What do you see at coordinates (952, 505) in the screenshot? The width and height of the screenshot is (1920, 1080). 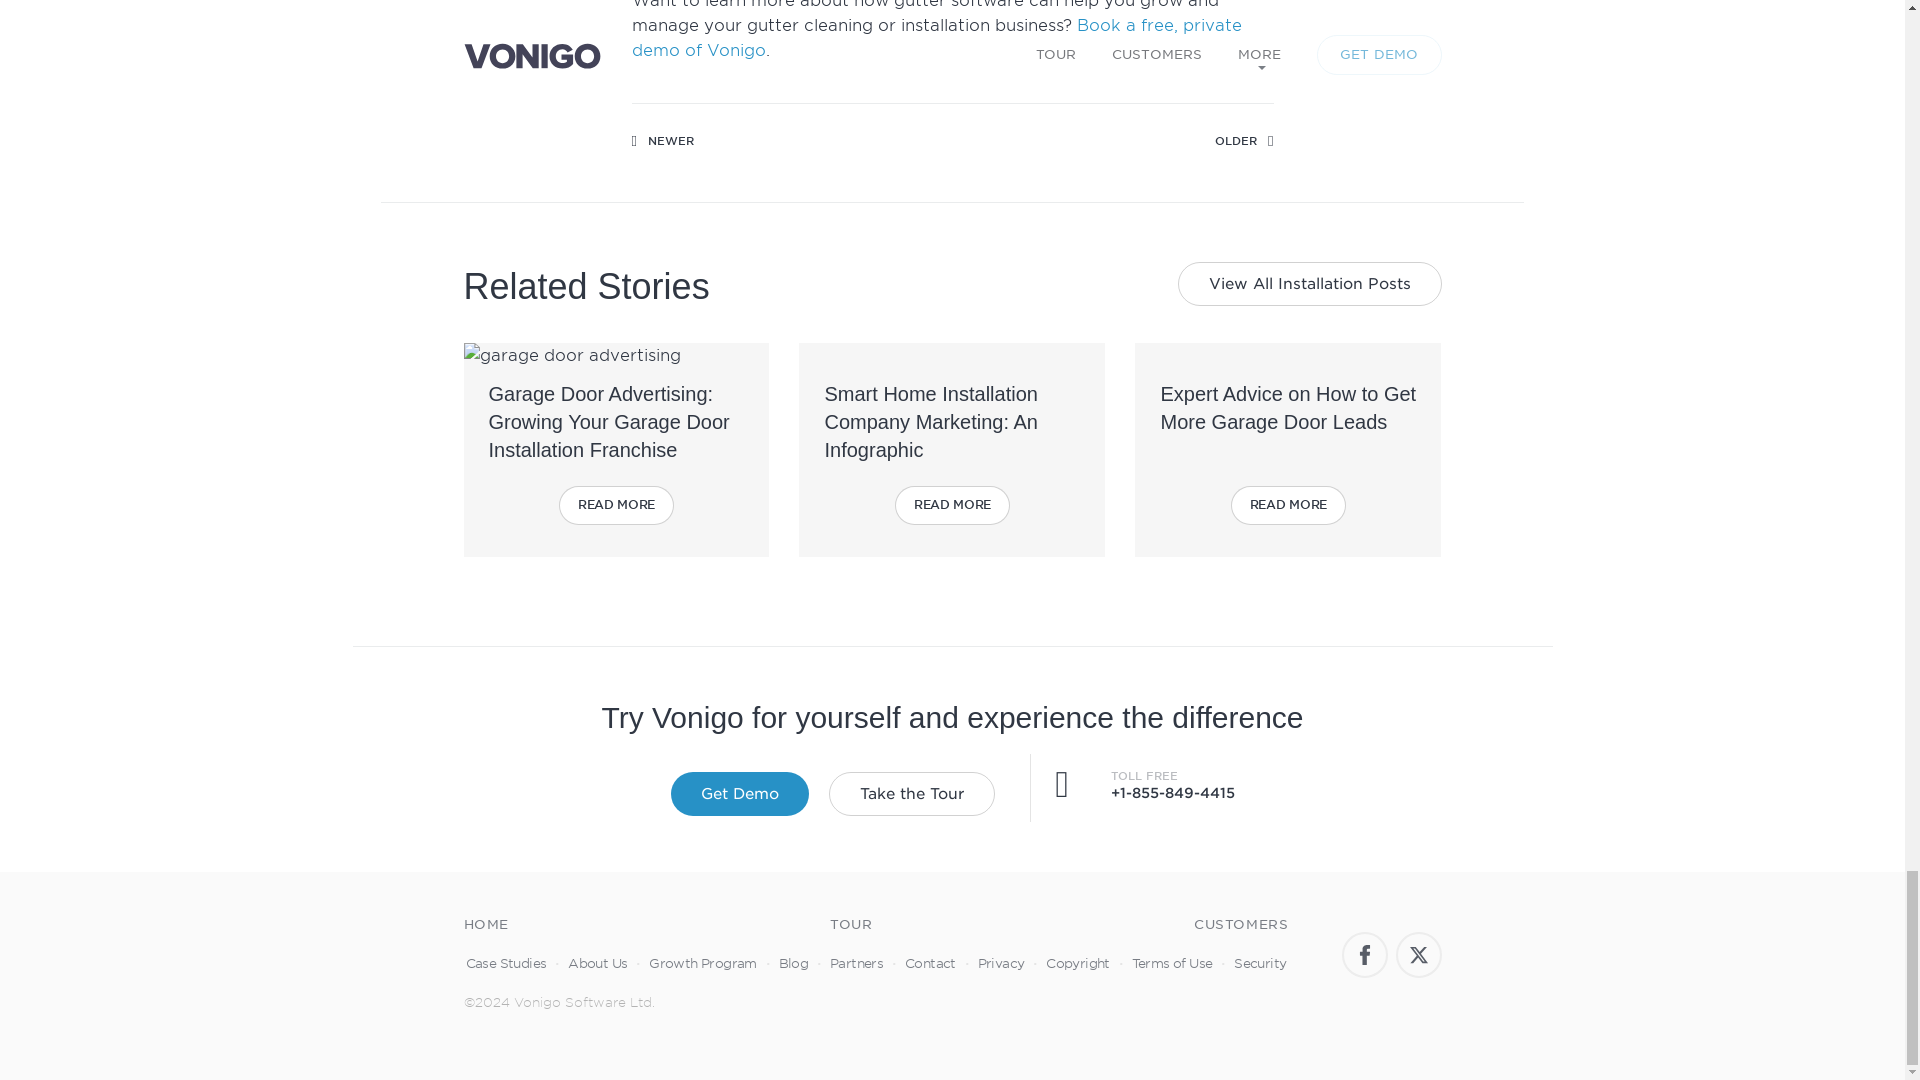 I see `READ MORE` at bounding box center [952, 505].